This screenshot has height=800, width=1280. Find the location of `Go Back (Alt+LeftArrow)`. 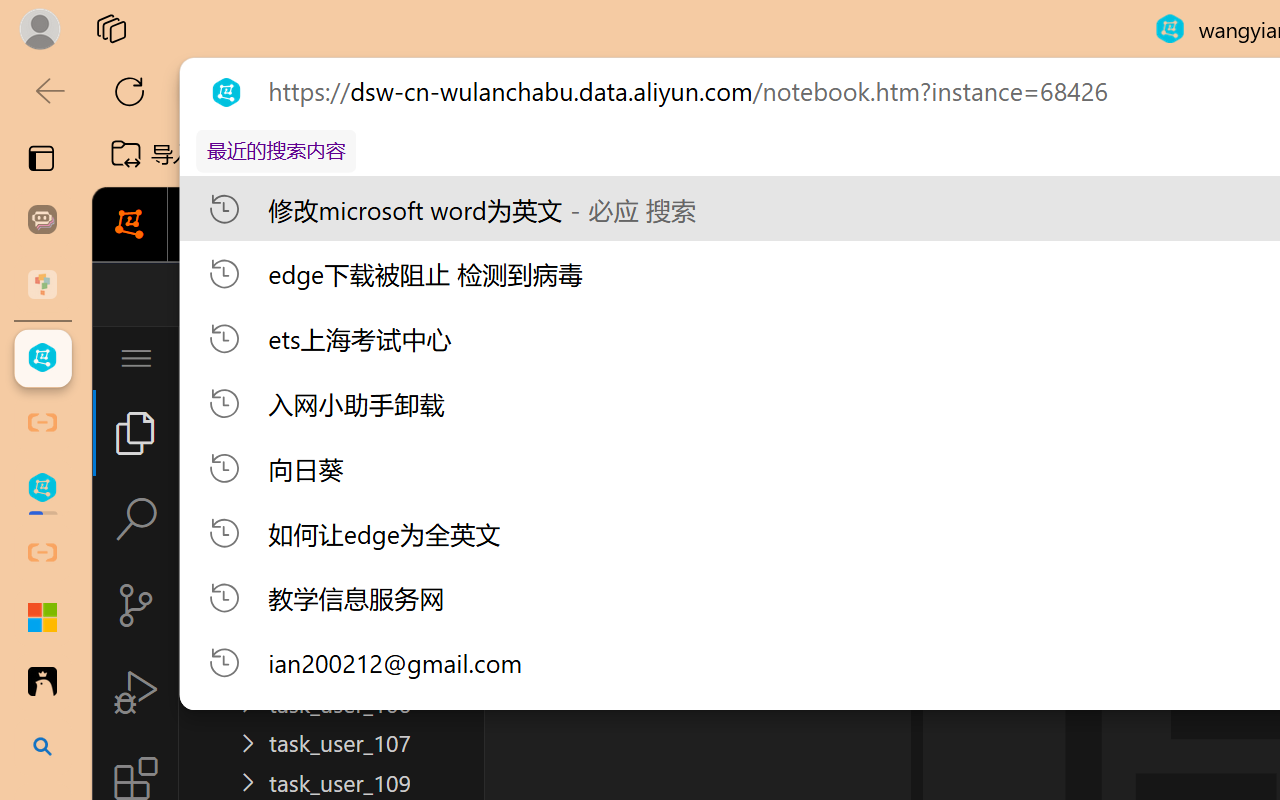

Go Back (Alt+LeftArrow) is located at coordinates (606, 294).